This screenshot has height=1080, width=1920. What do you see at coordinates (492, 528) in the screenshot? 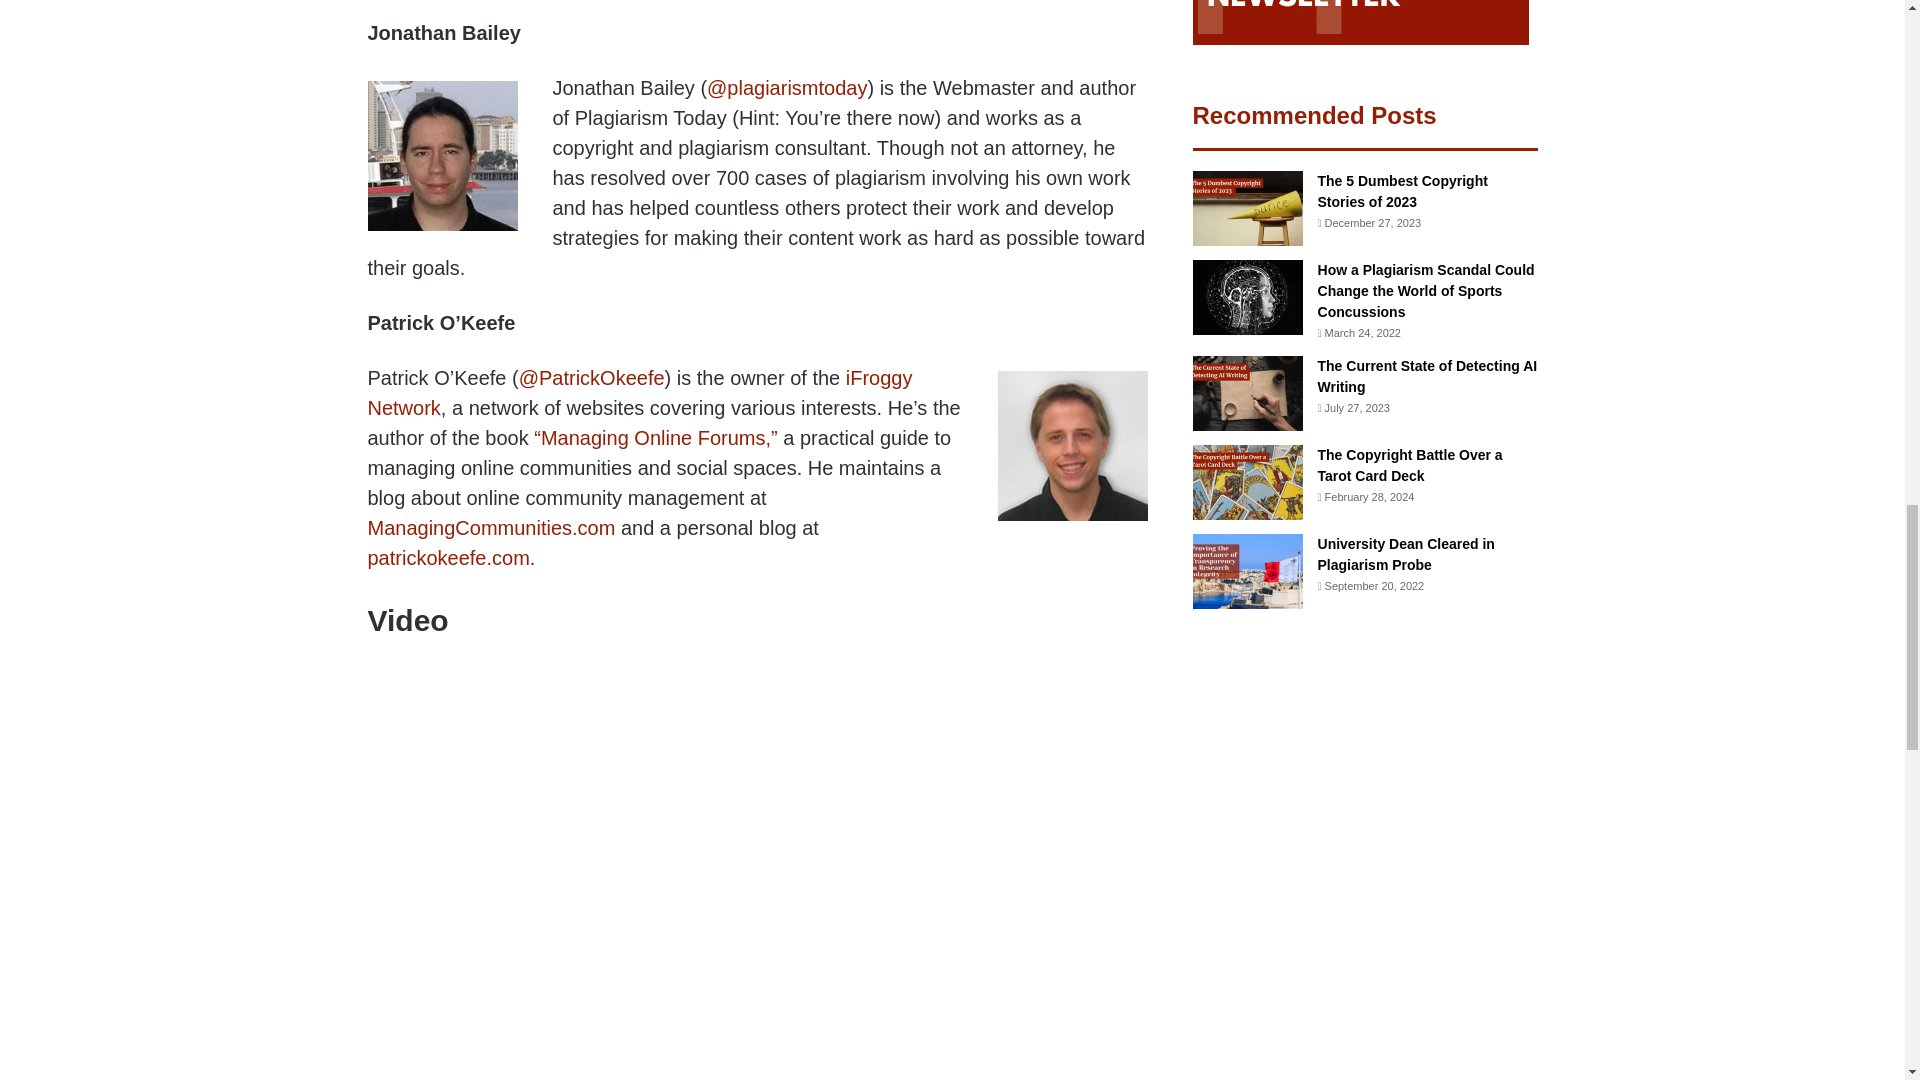
I see `ManagingCommunities.com` at bounding box center [492, 528].